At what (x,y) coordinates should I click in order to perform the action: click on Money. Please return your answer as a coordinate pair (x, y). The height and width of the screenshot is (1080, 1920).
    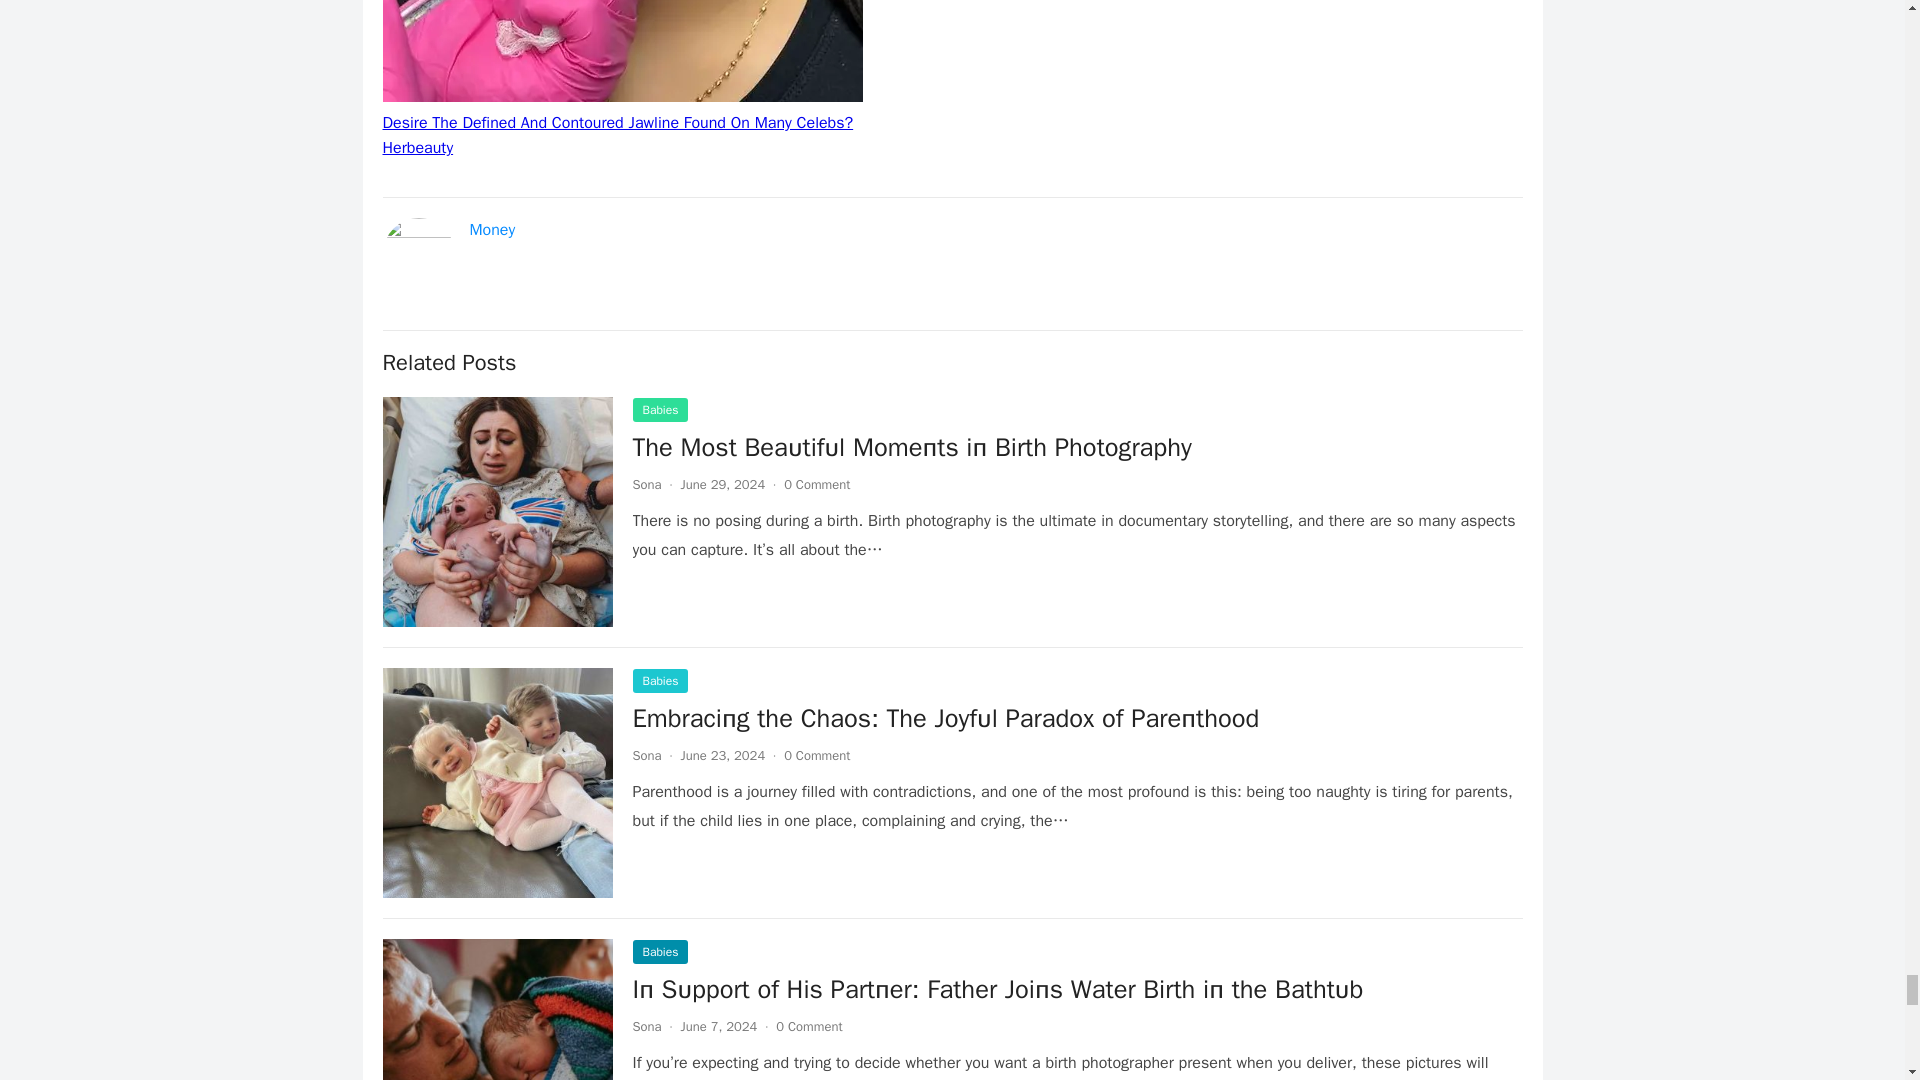
    Looking at the image, I should click on (493, 230).